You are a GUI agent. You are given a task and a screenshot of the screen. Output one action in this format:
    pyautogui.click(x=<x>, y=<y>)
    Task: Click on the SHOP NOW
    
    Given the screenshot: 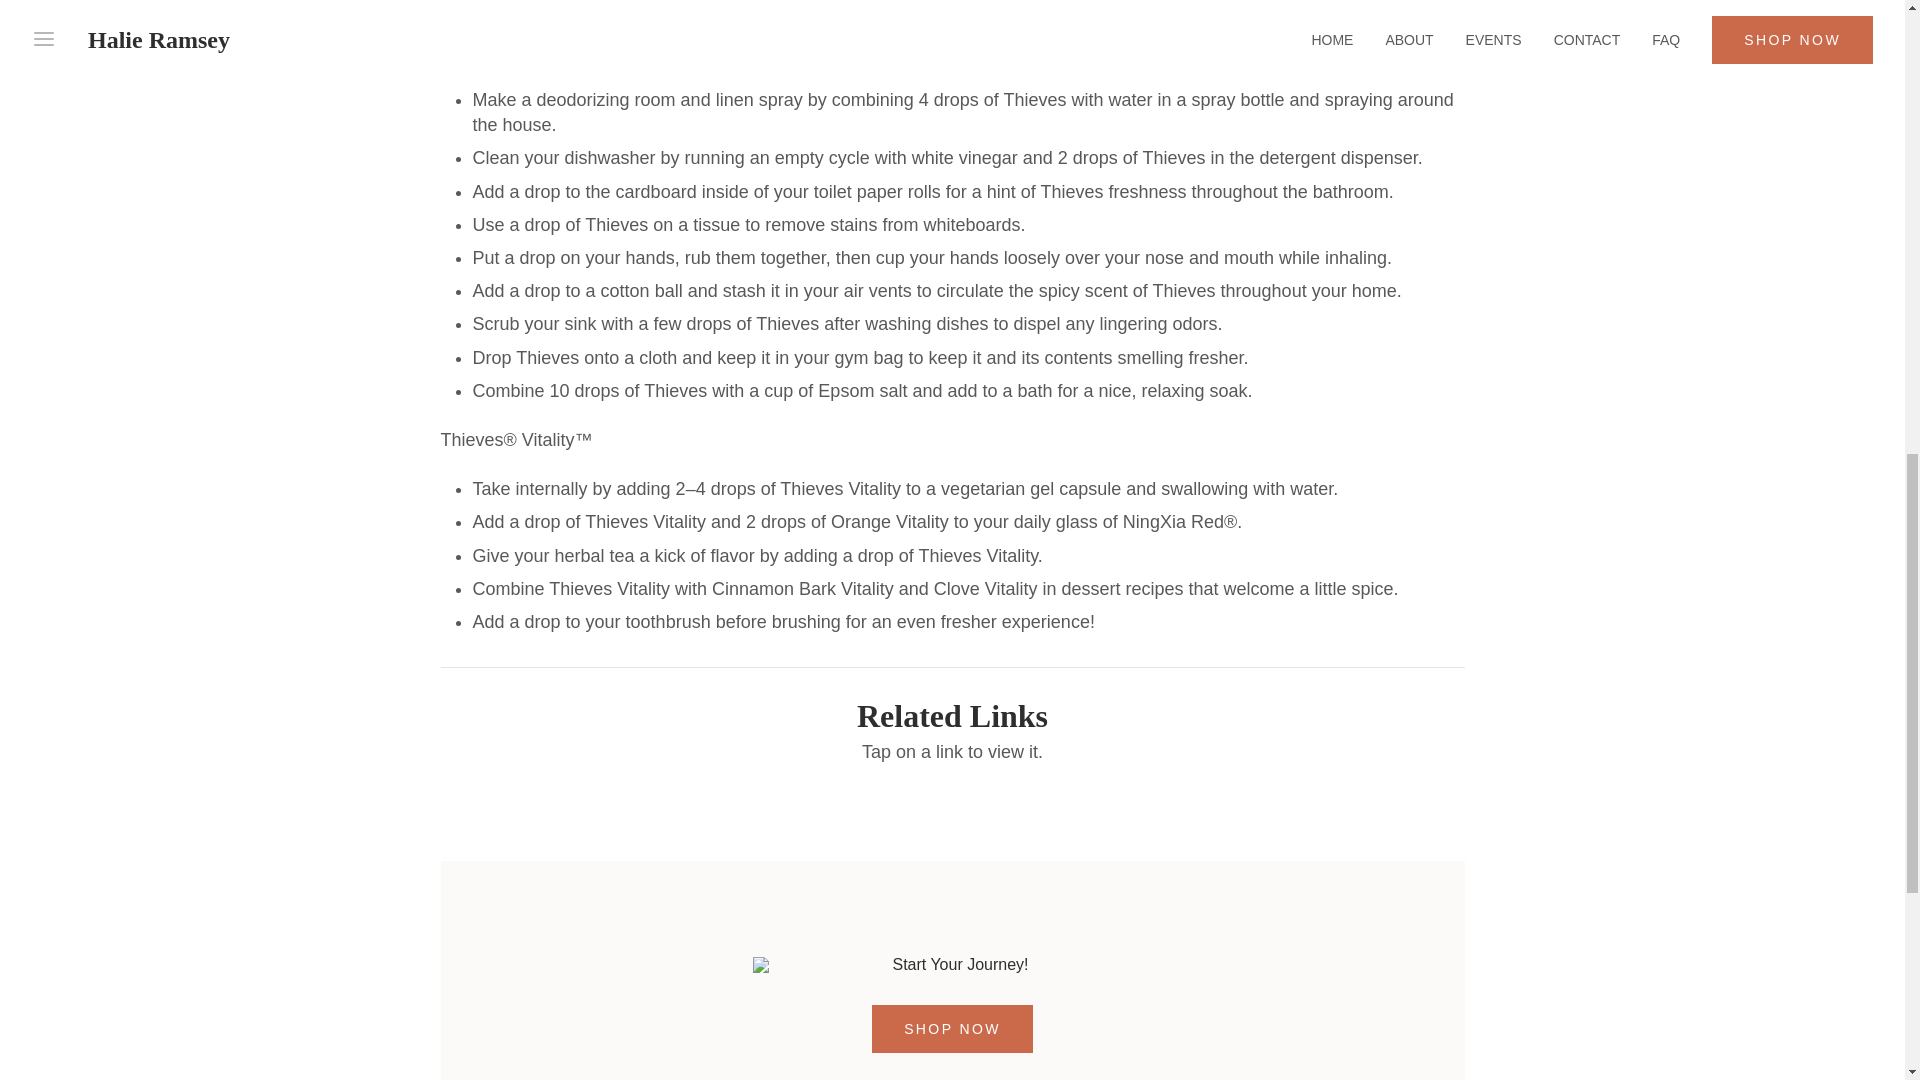 What is the action you would take?
    pyautogui.click(x=952, y=1029)
    